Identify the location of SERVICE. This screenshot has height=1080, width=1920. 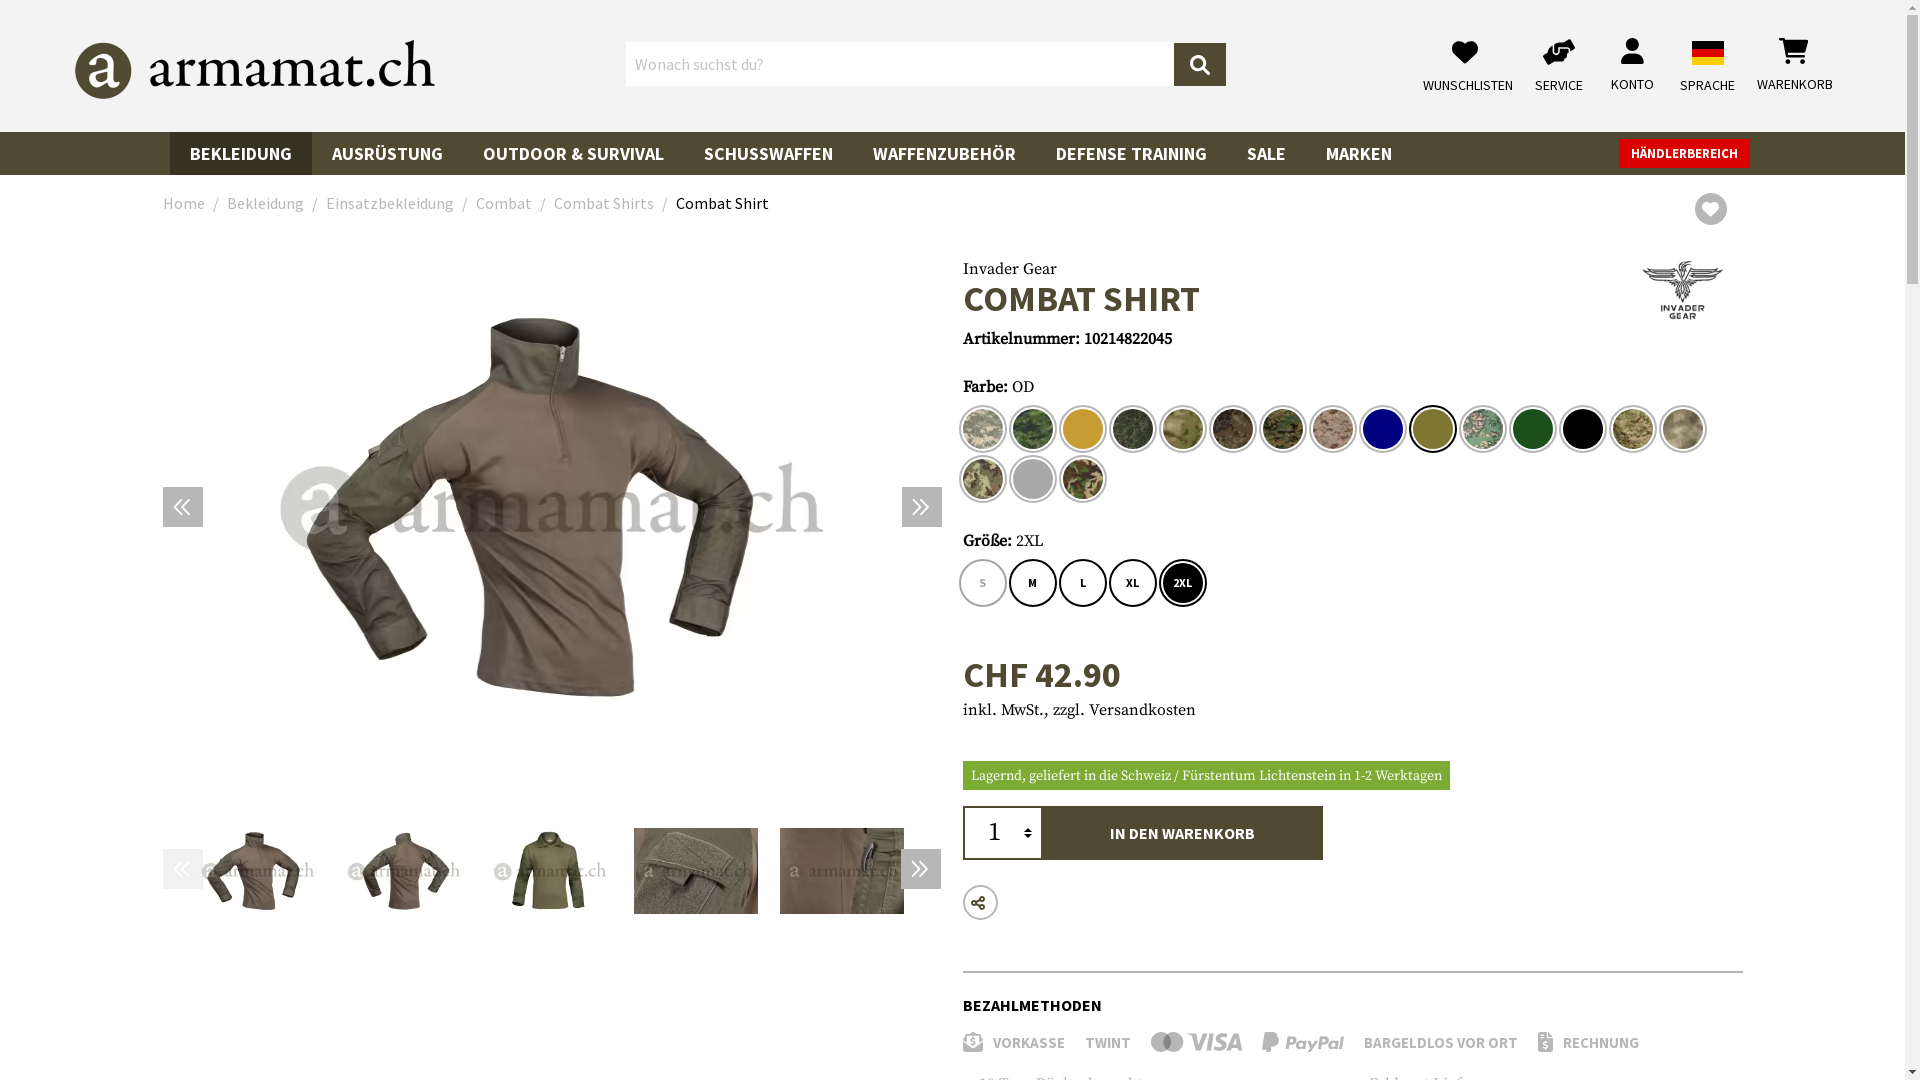
(1564, 66).